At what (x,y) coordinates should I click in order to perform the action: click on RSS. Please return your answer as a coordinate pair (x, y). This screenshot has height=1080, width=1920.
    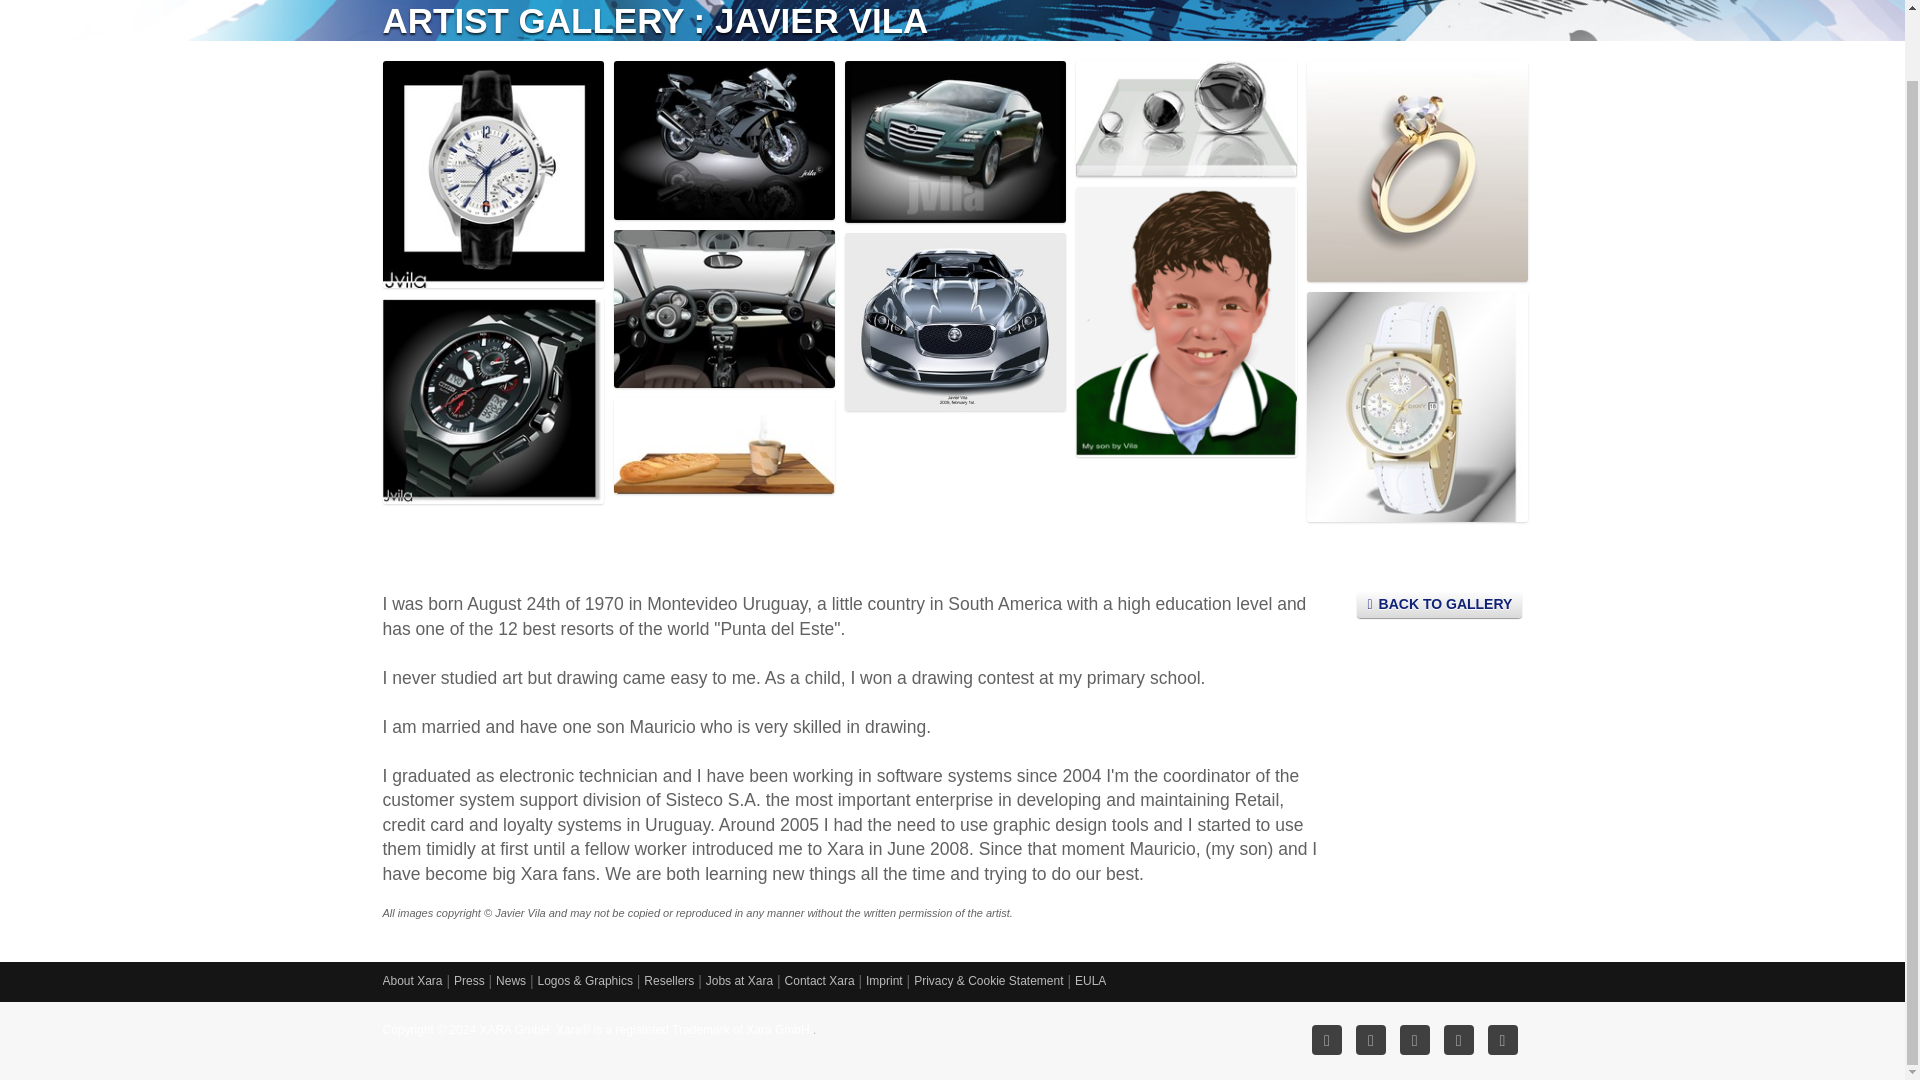
    Looking at the image, I should click on (1370, 1040).